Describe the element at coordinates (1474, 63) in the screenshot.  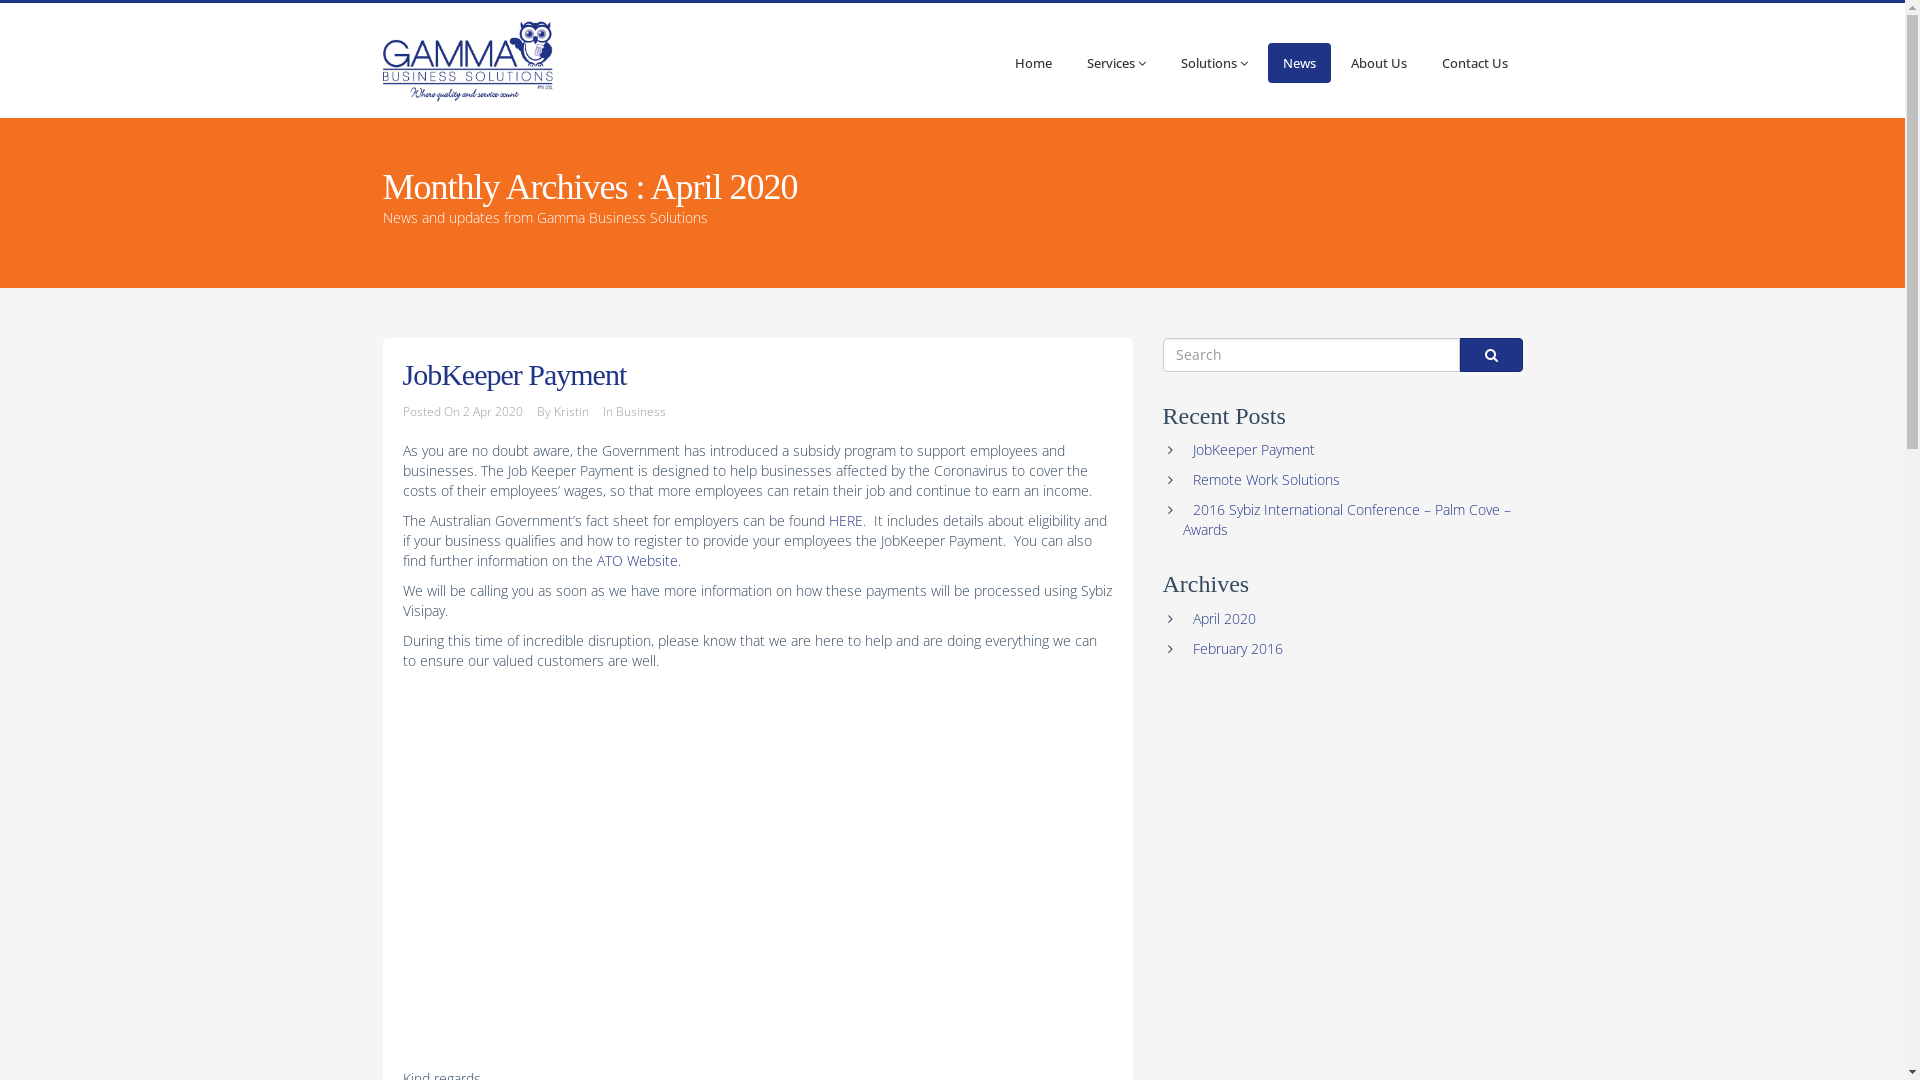
I see `Contact Us` at that location.